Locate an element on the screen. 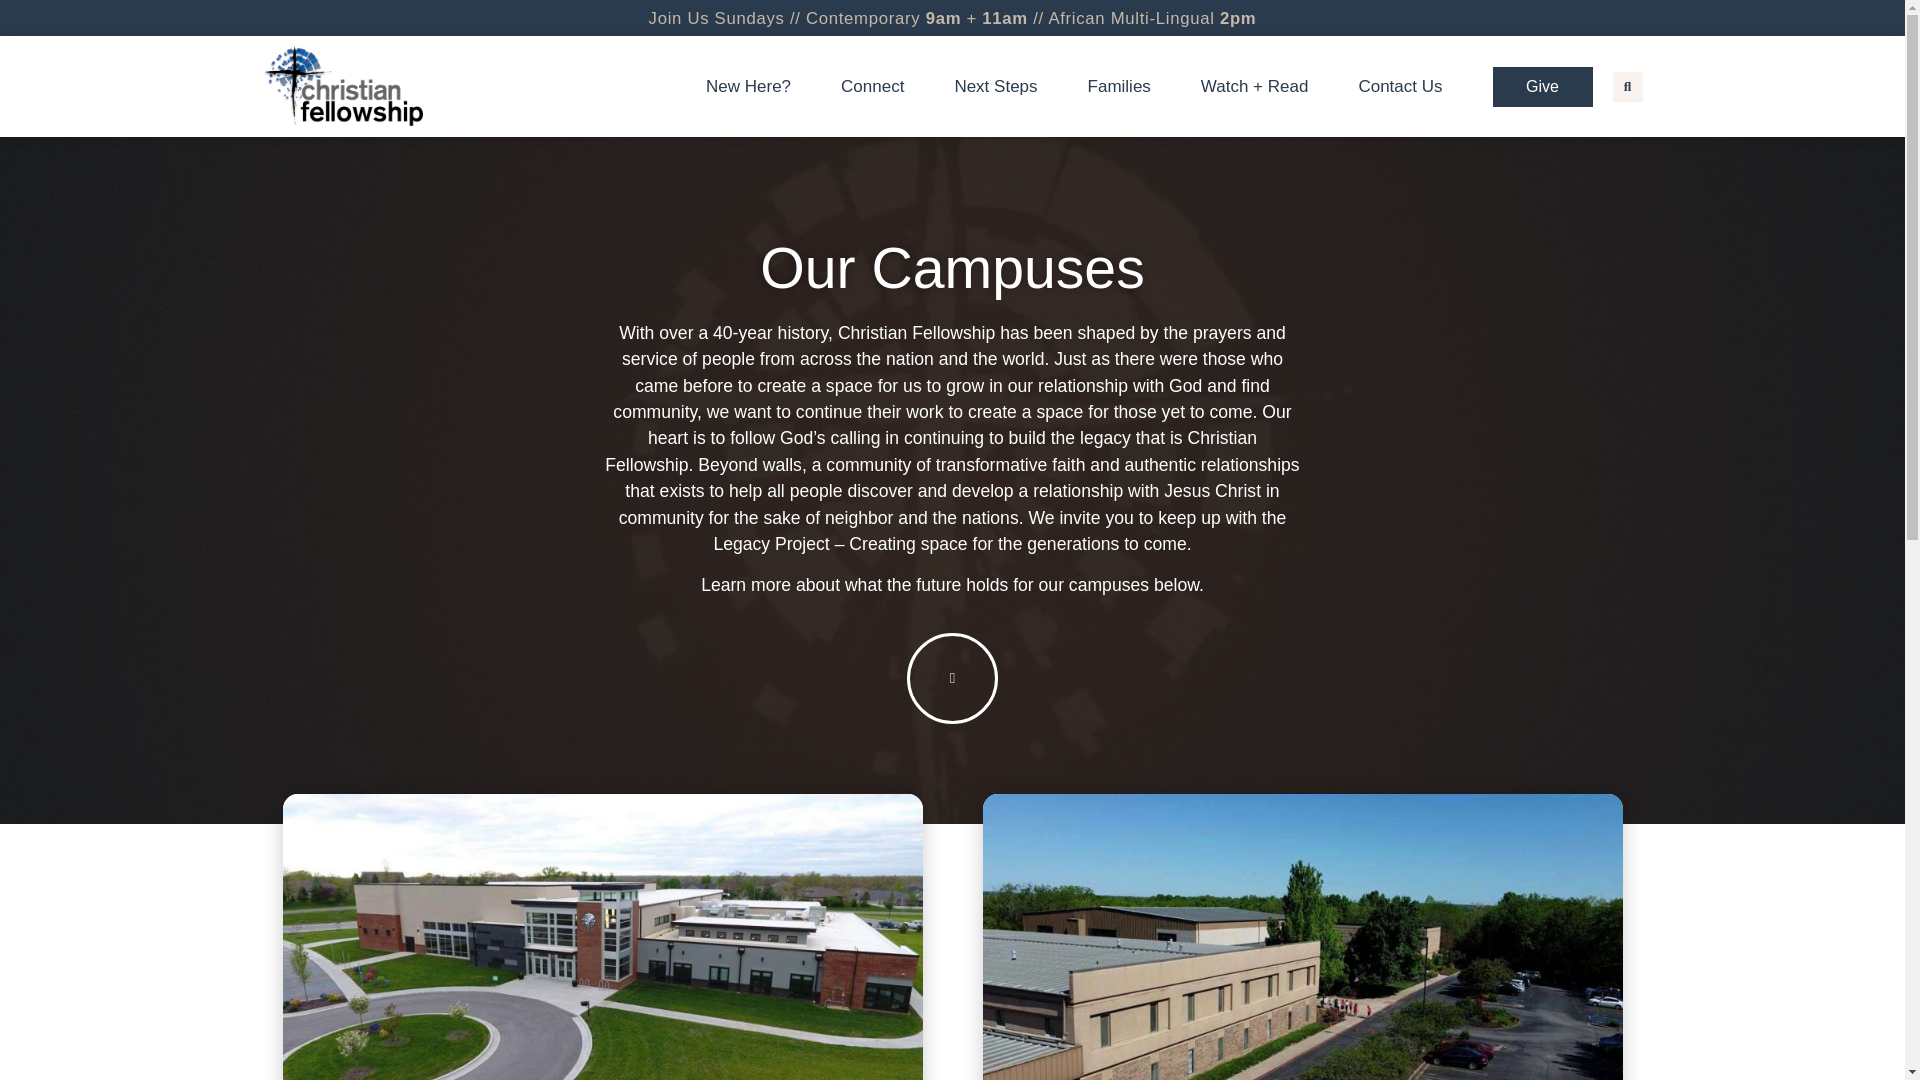 This screenshot has height=1080, width=1920. Join Us Sundays is located at coordinates (709, 18).